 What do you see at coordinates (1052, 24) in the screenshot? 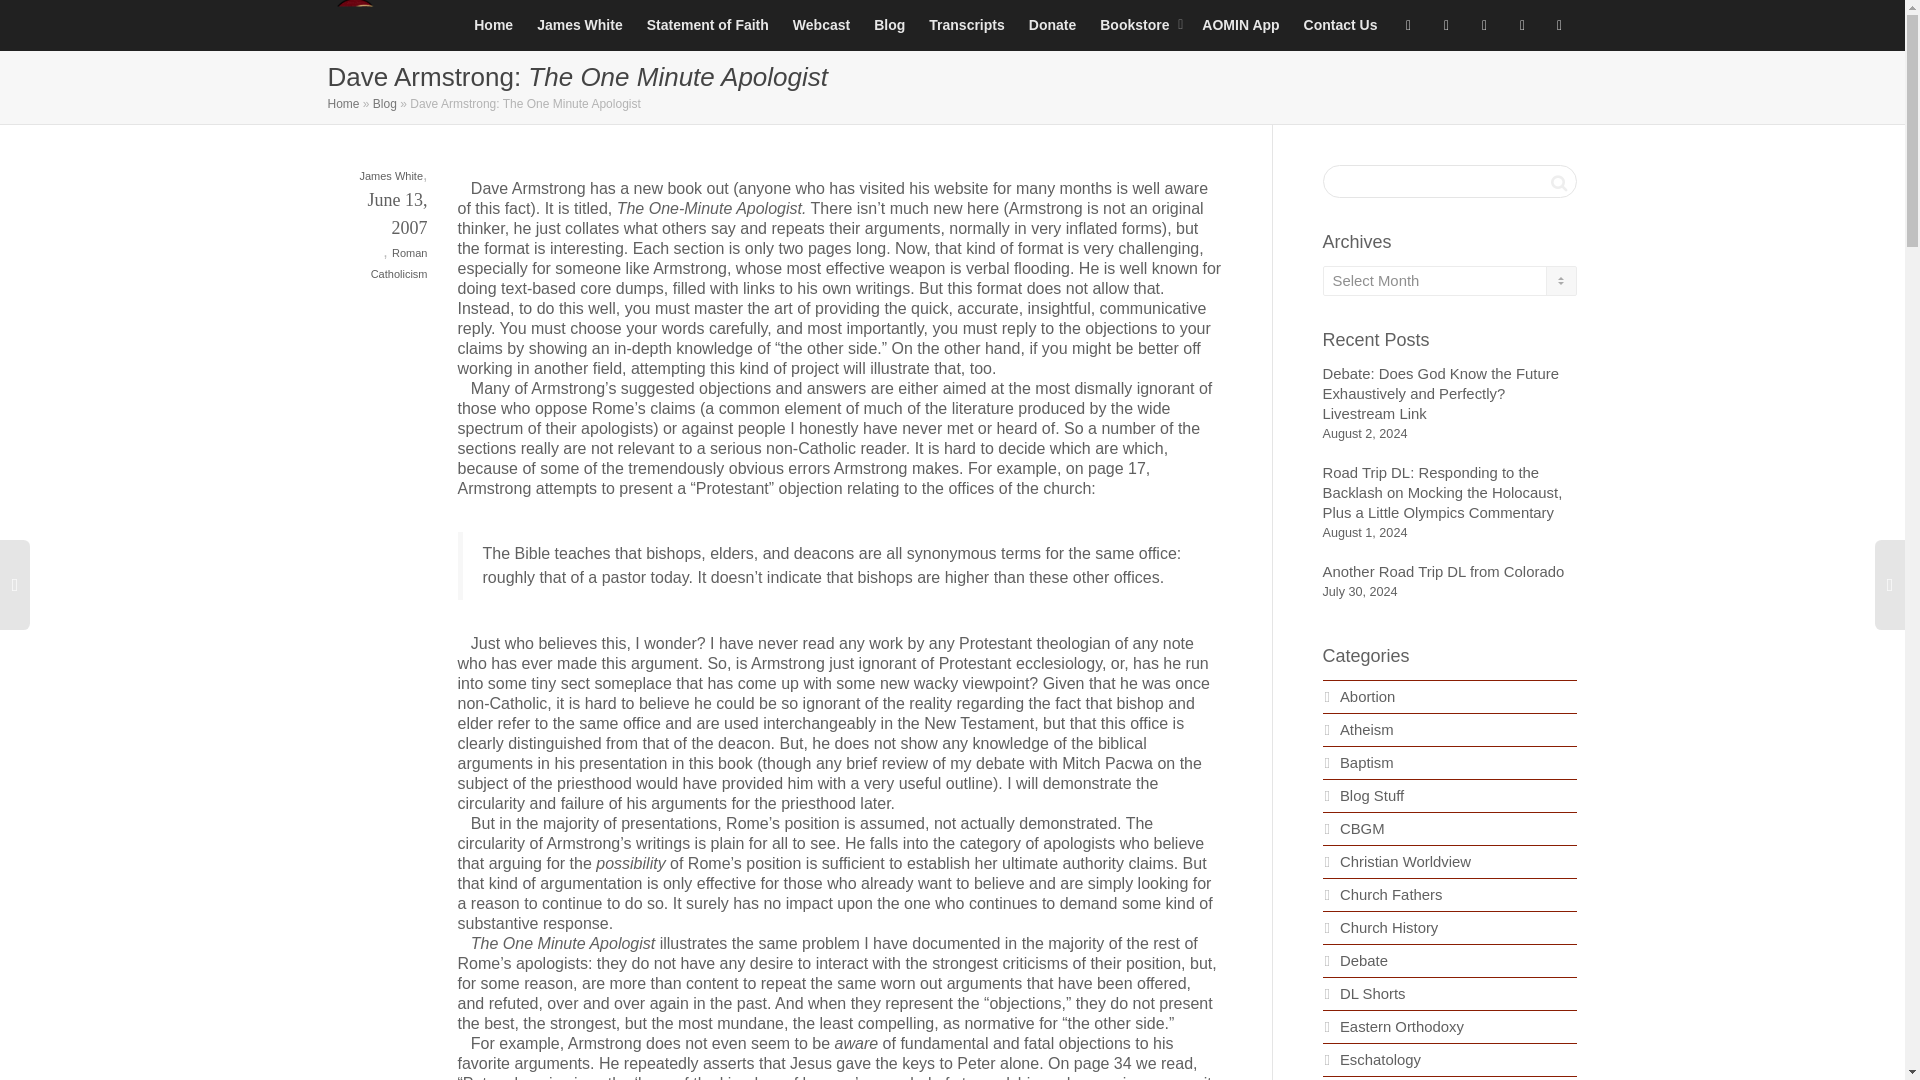
I see `Donate` at bounding box center [1052, 24].